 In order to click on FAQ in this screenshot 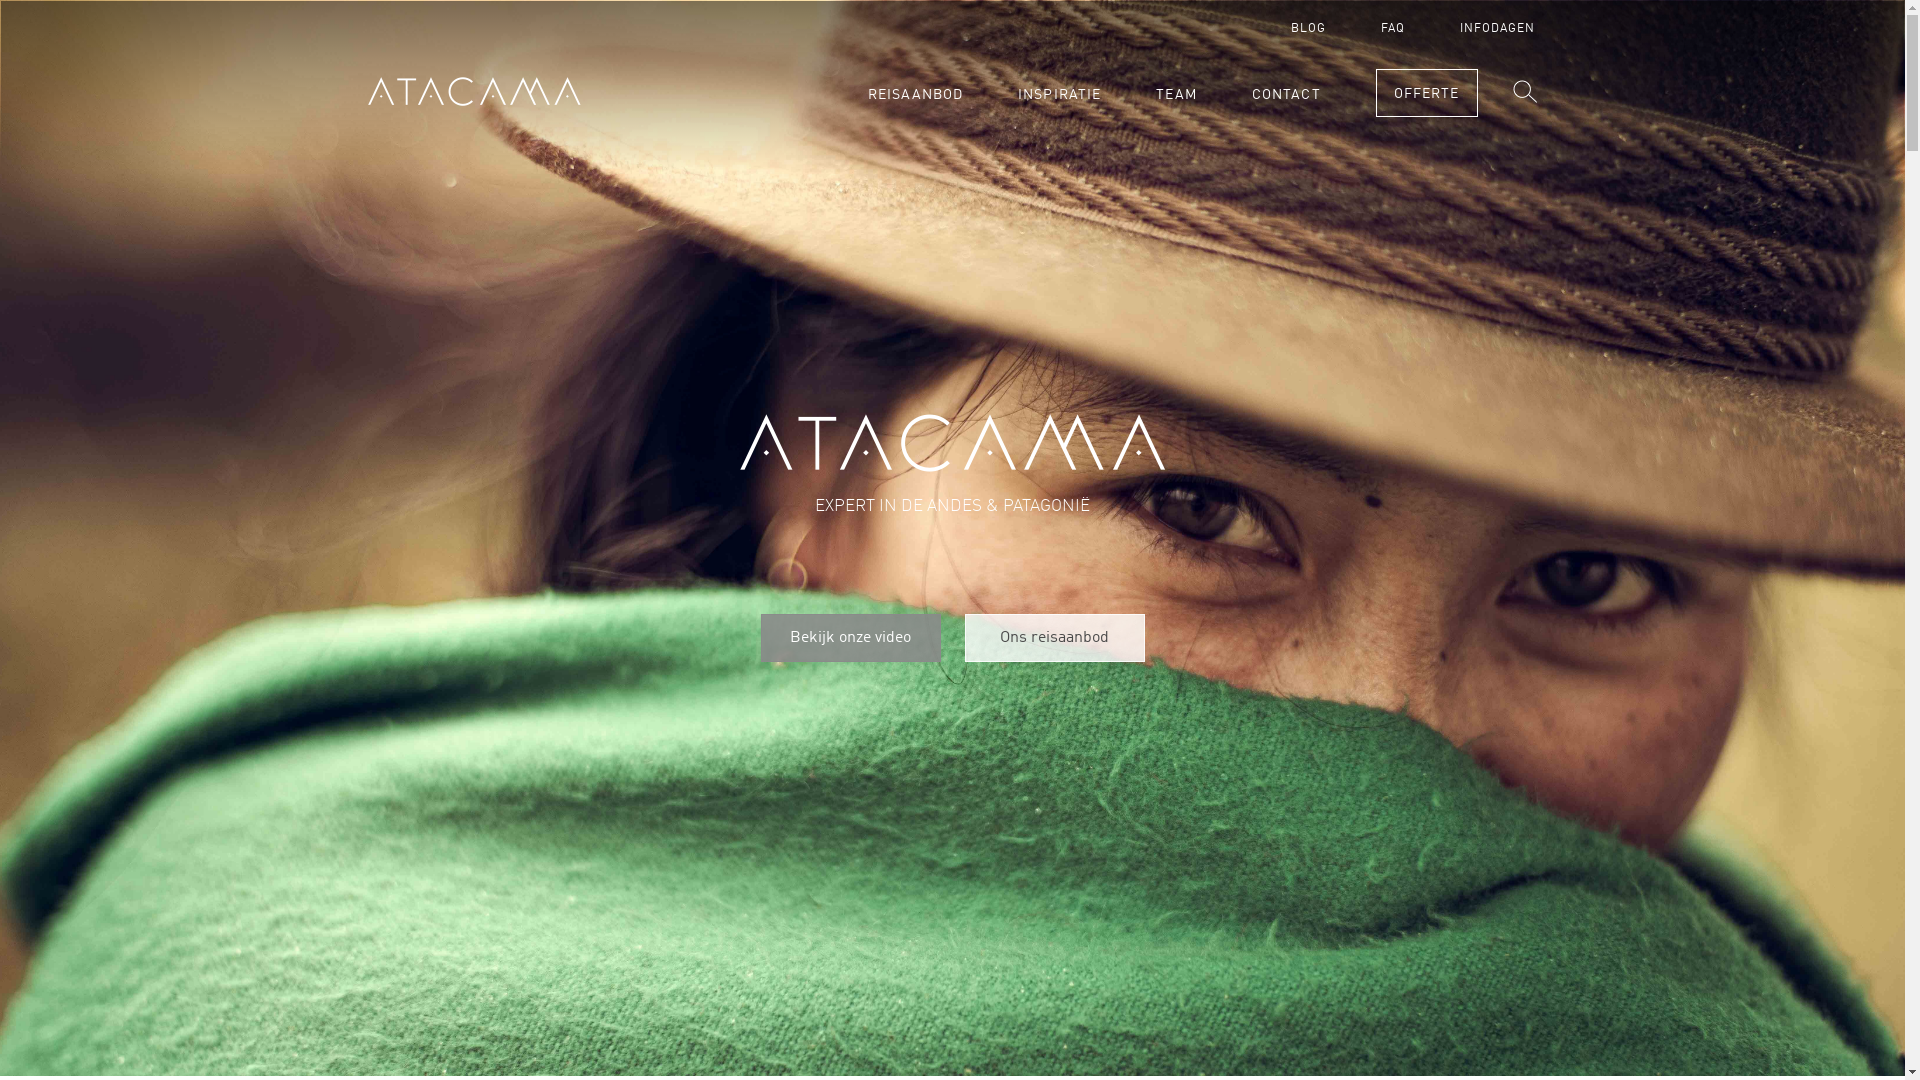, I will do `click(1393, 29)`.